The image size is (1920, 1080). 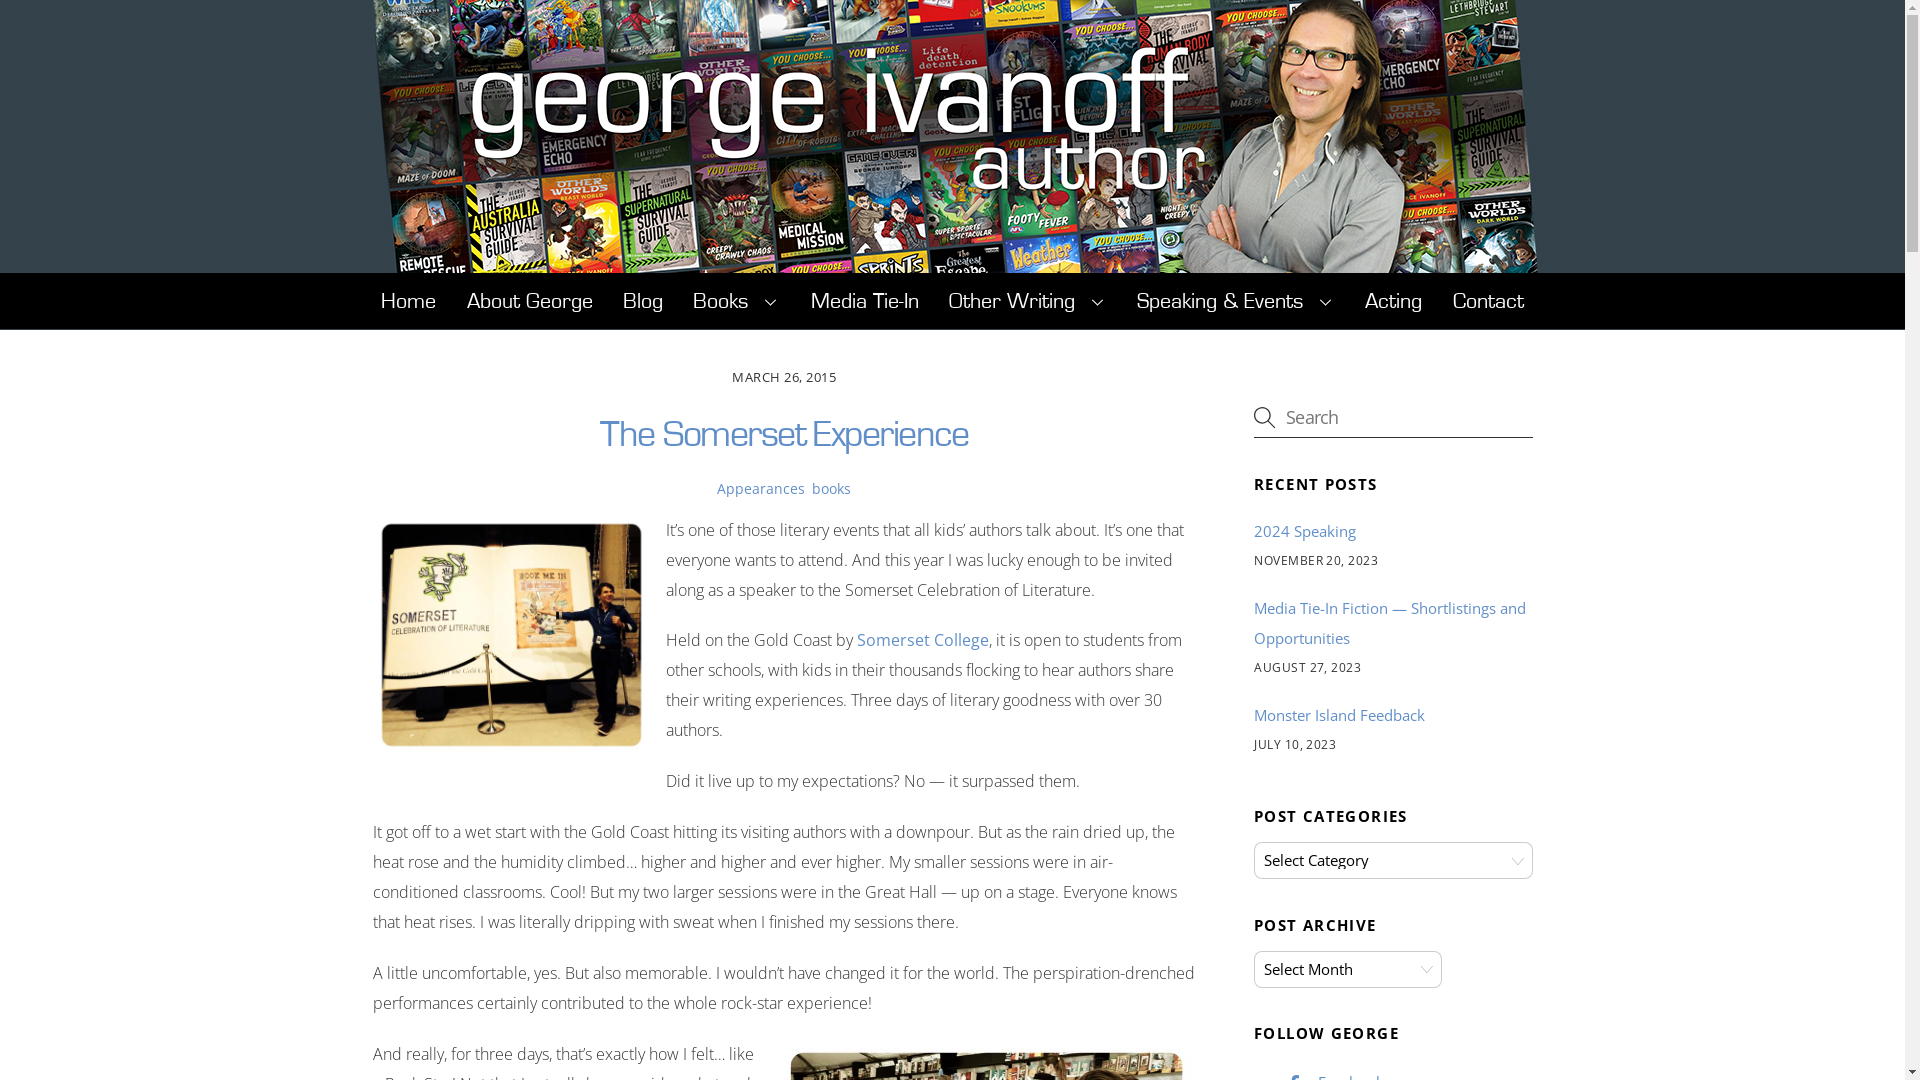 I want to click on Home, so click(x=408, y=301).